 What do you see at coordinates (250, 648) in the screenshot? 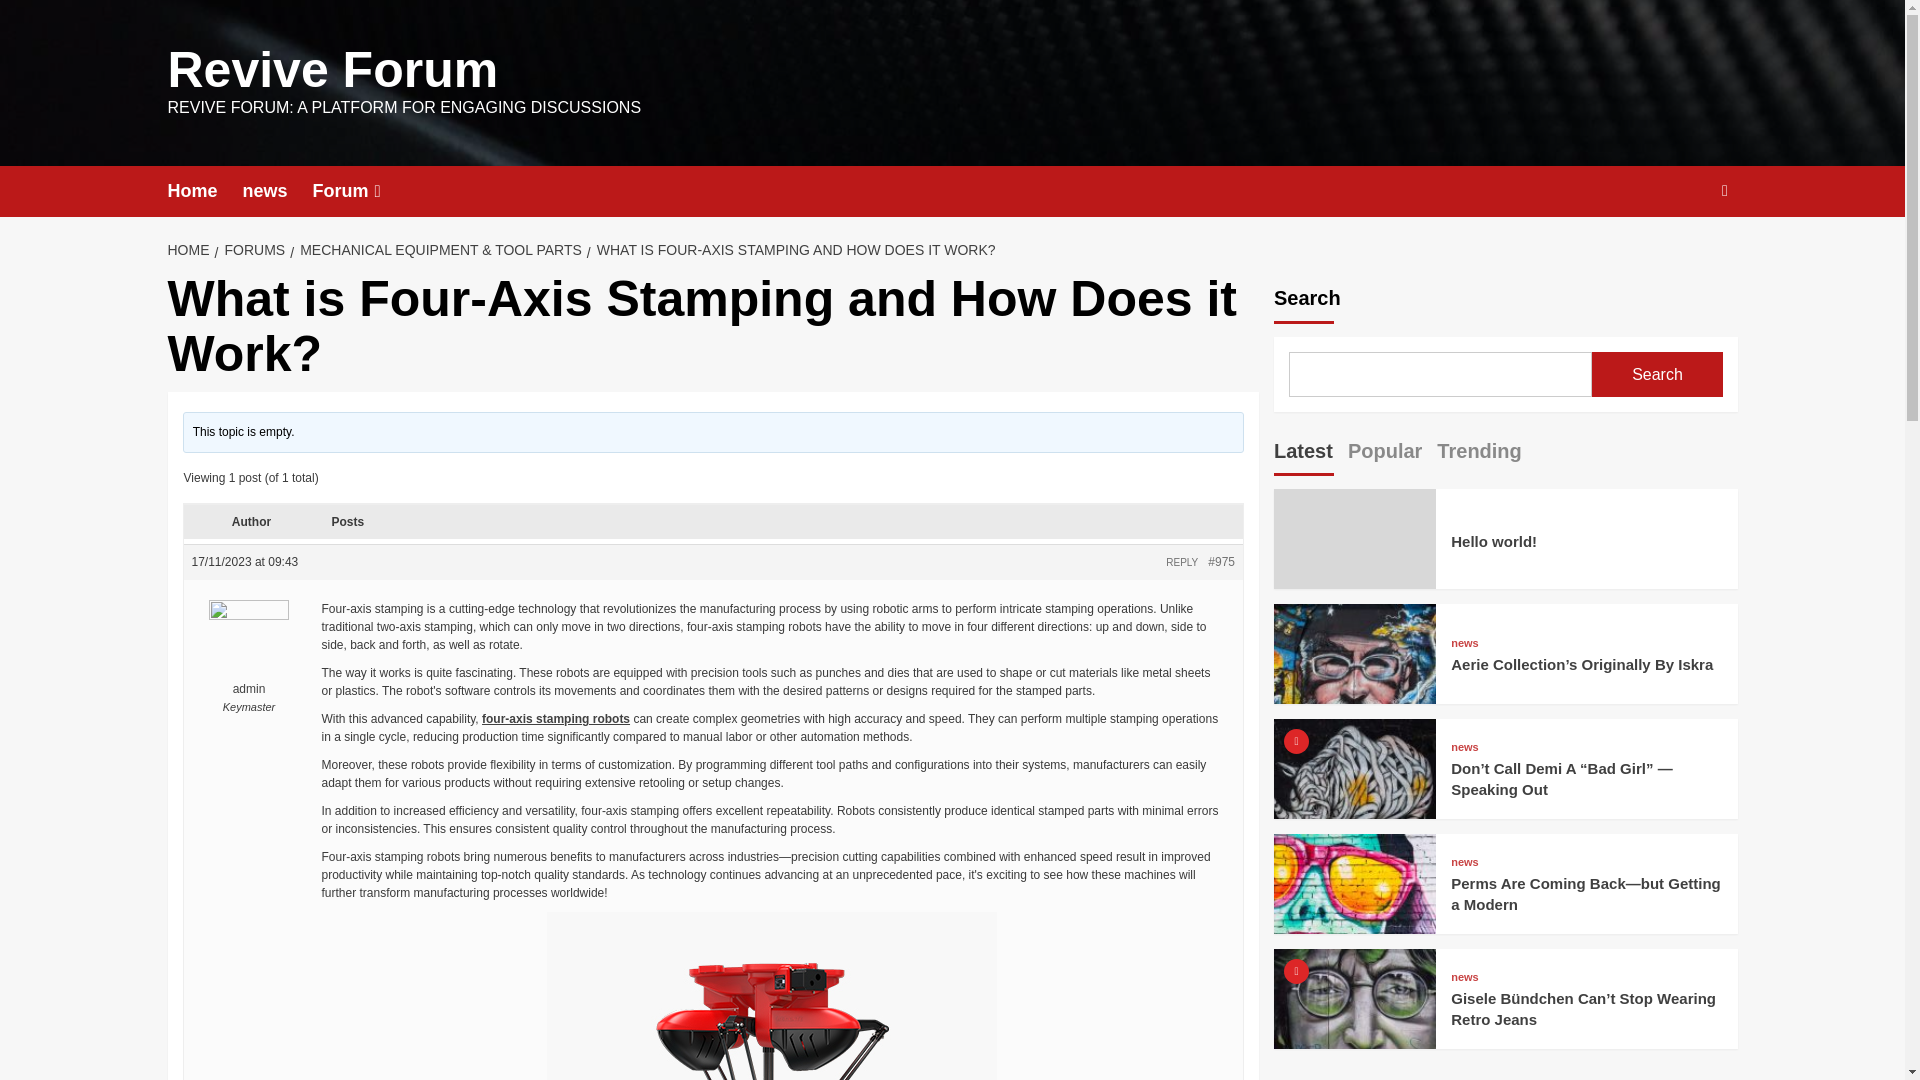
I see `admin` at bounding box center [250, 648].